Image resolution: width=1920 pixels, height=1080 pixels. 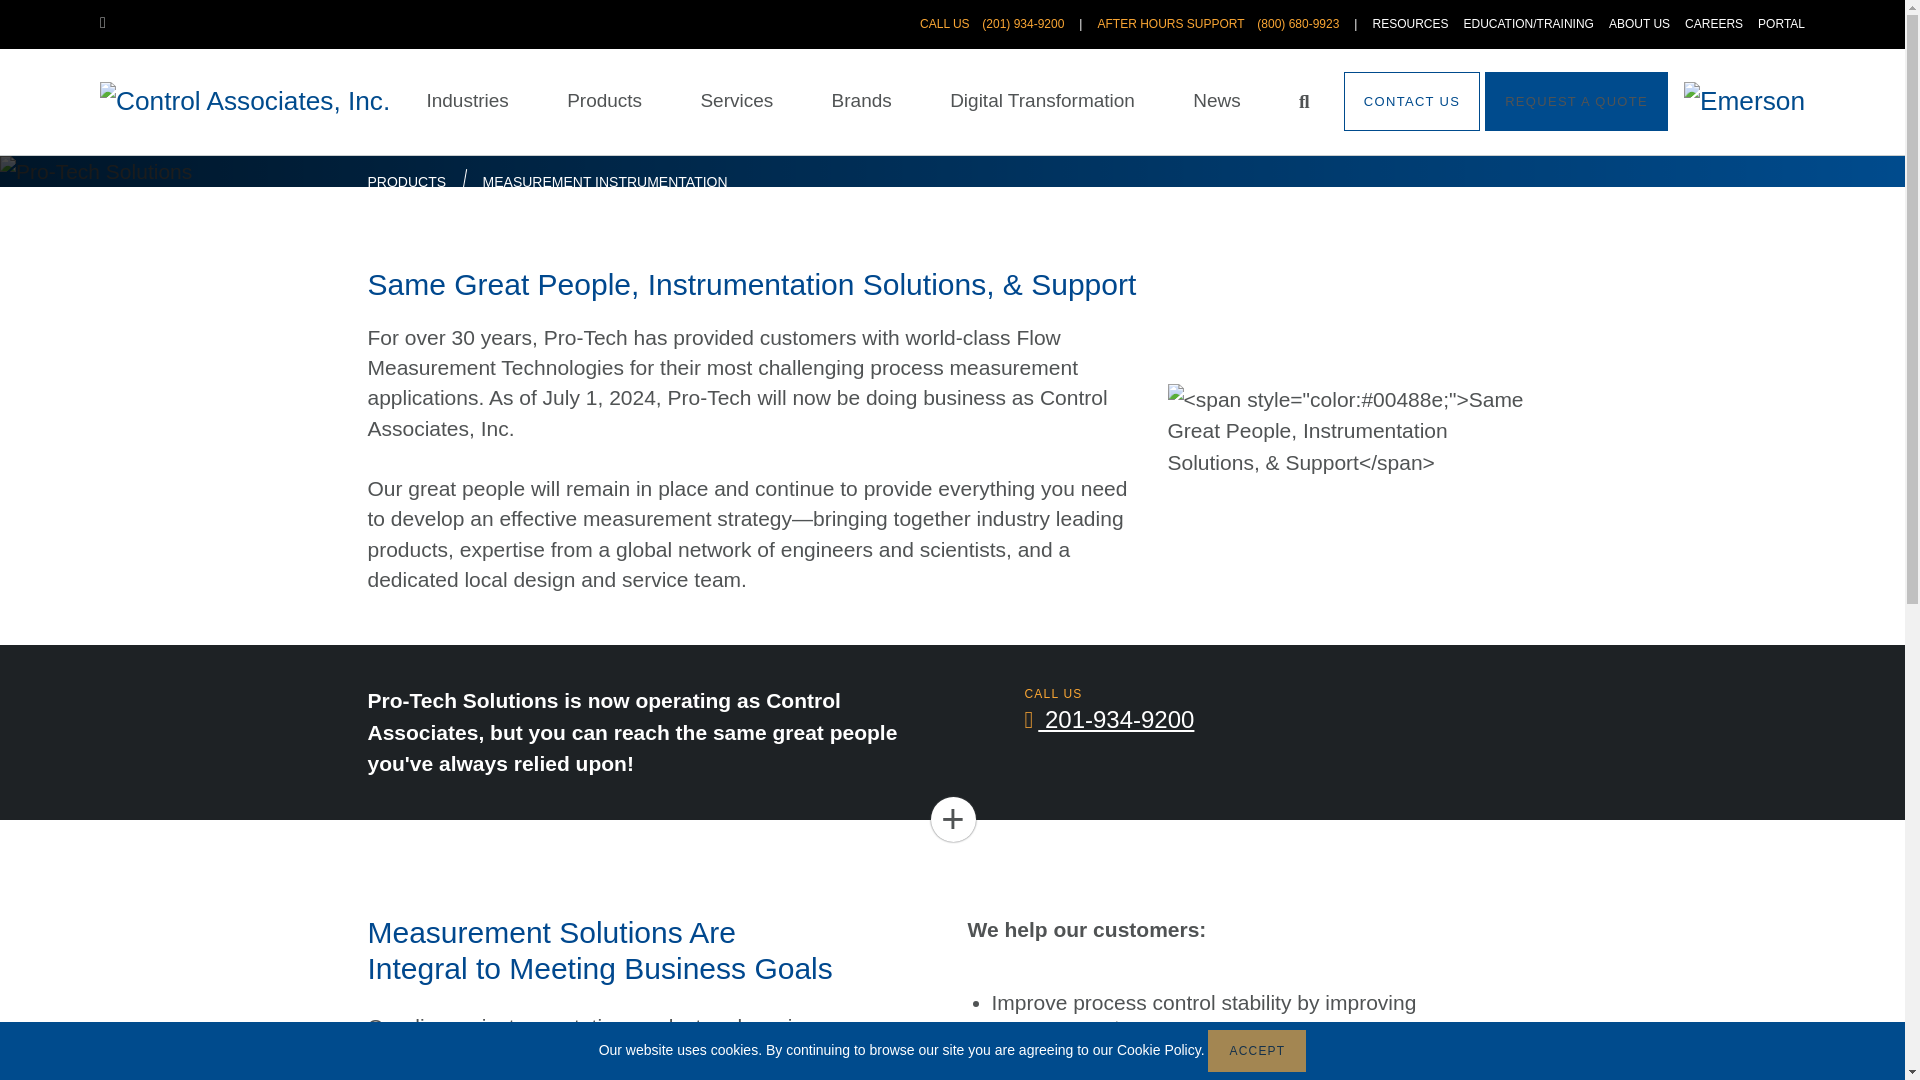 I want to click on REQUEST A QUOTE, so click(x=1576, y=102).